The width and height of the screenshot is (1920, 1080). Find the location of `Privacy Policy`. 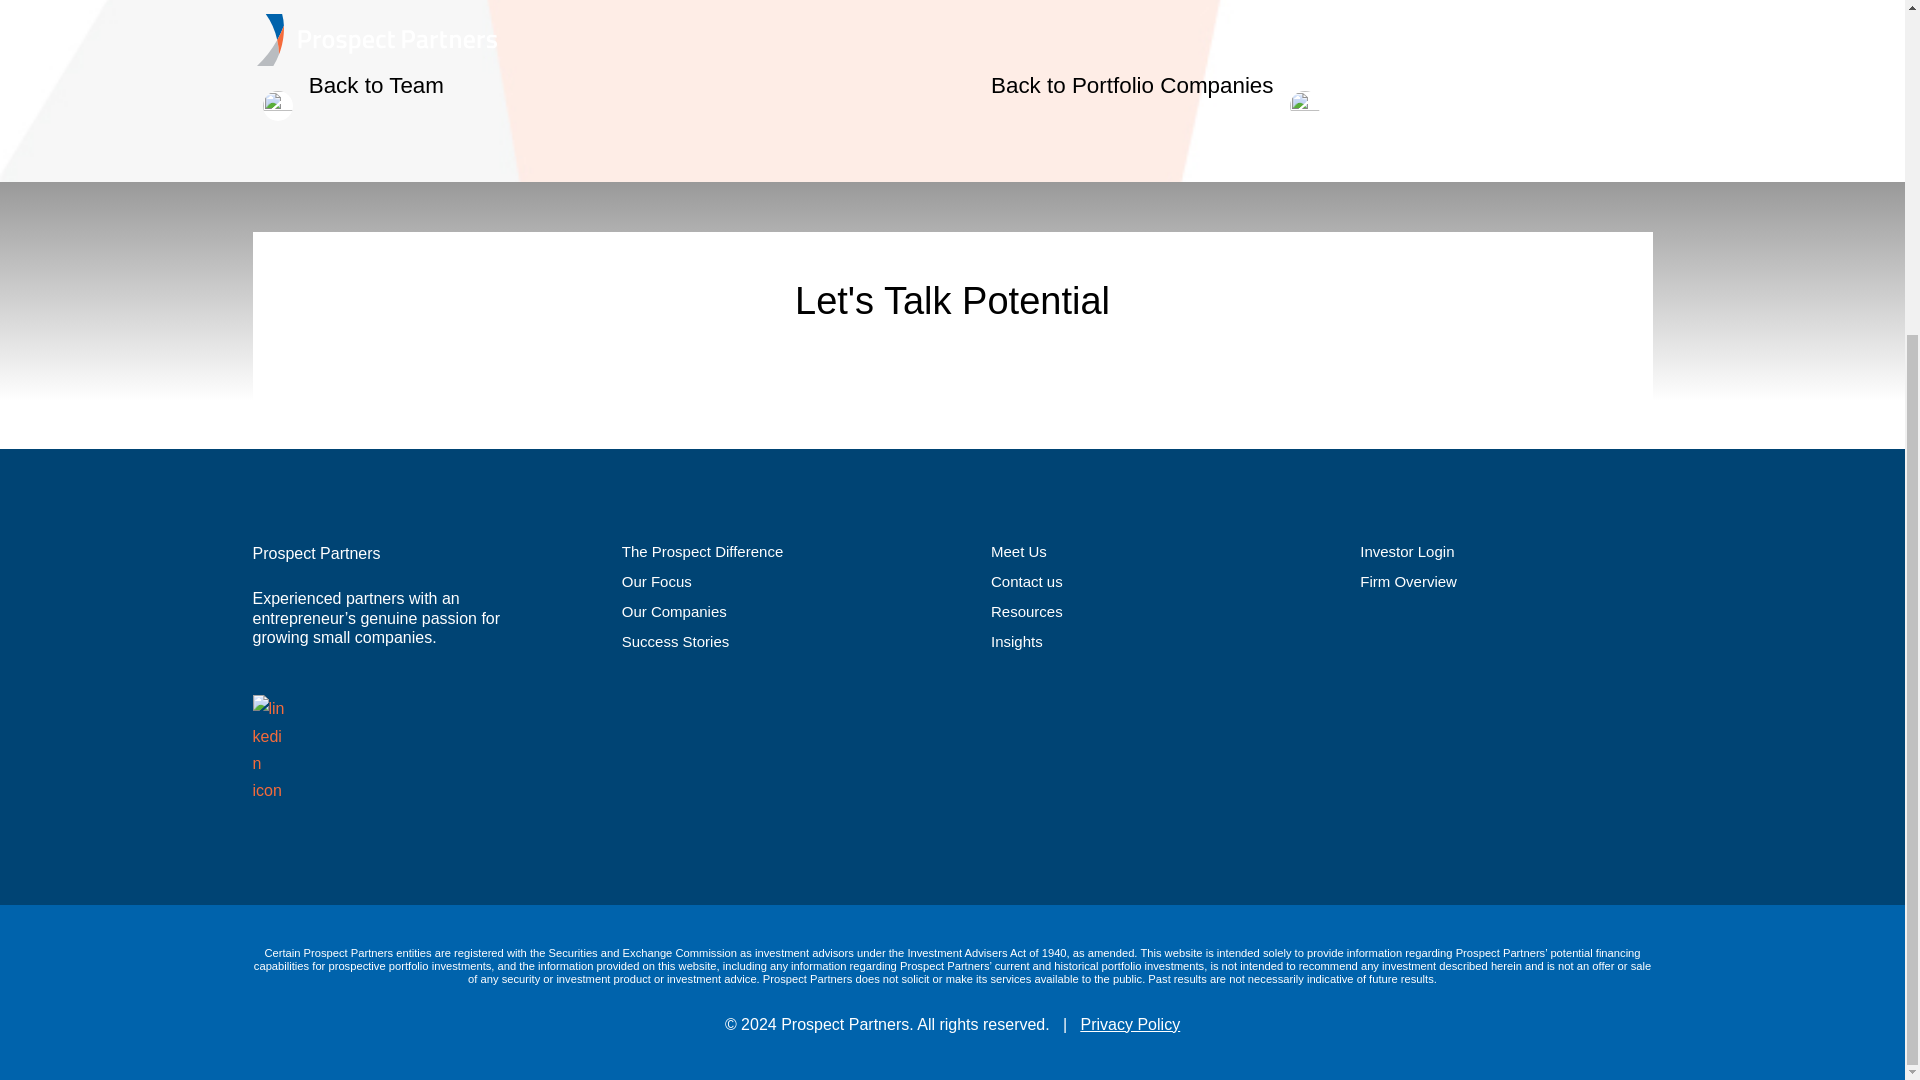

Privacy Policy is located at coordinates (1130, 1024).